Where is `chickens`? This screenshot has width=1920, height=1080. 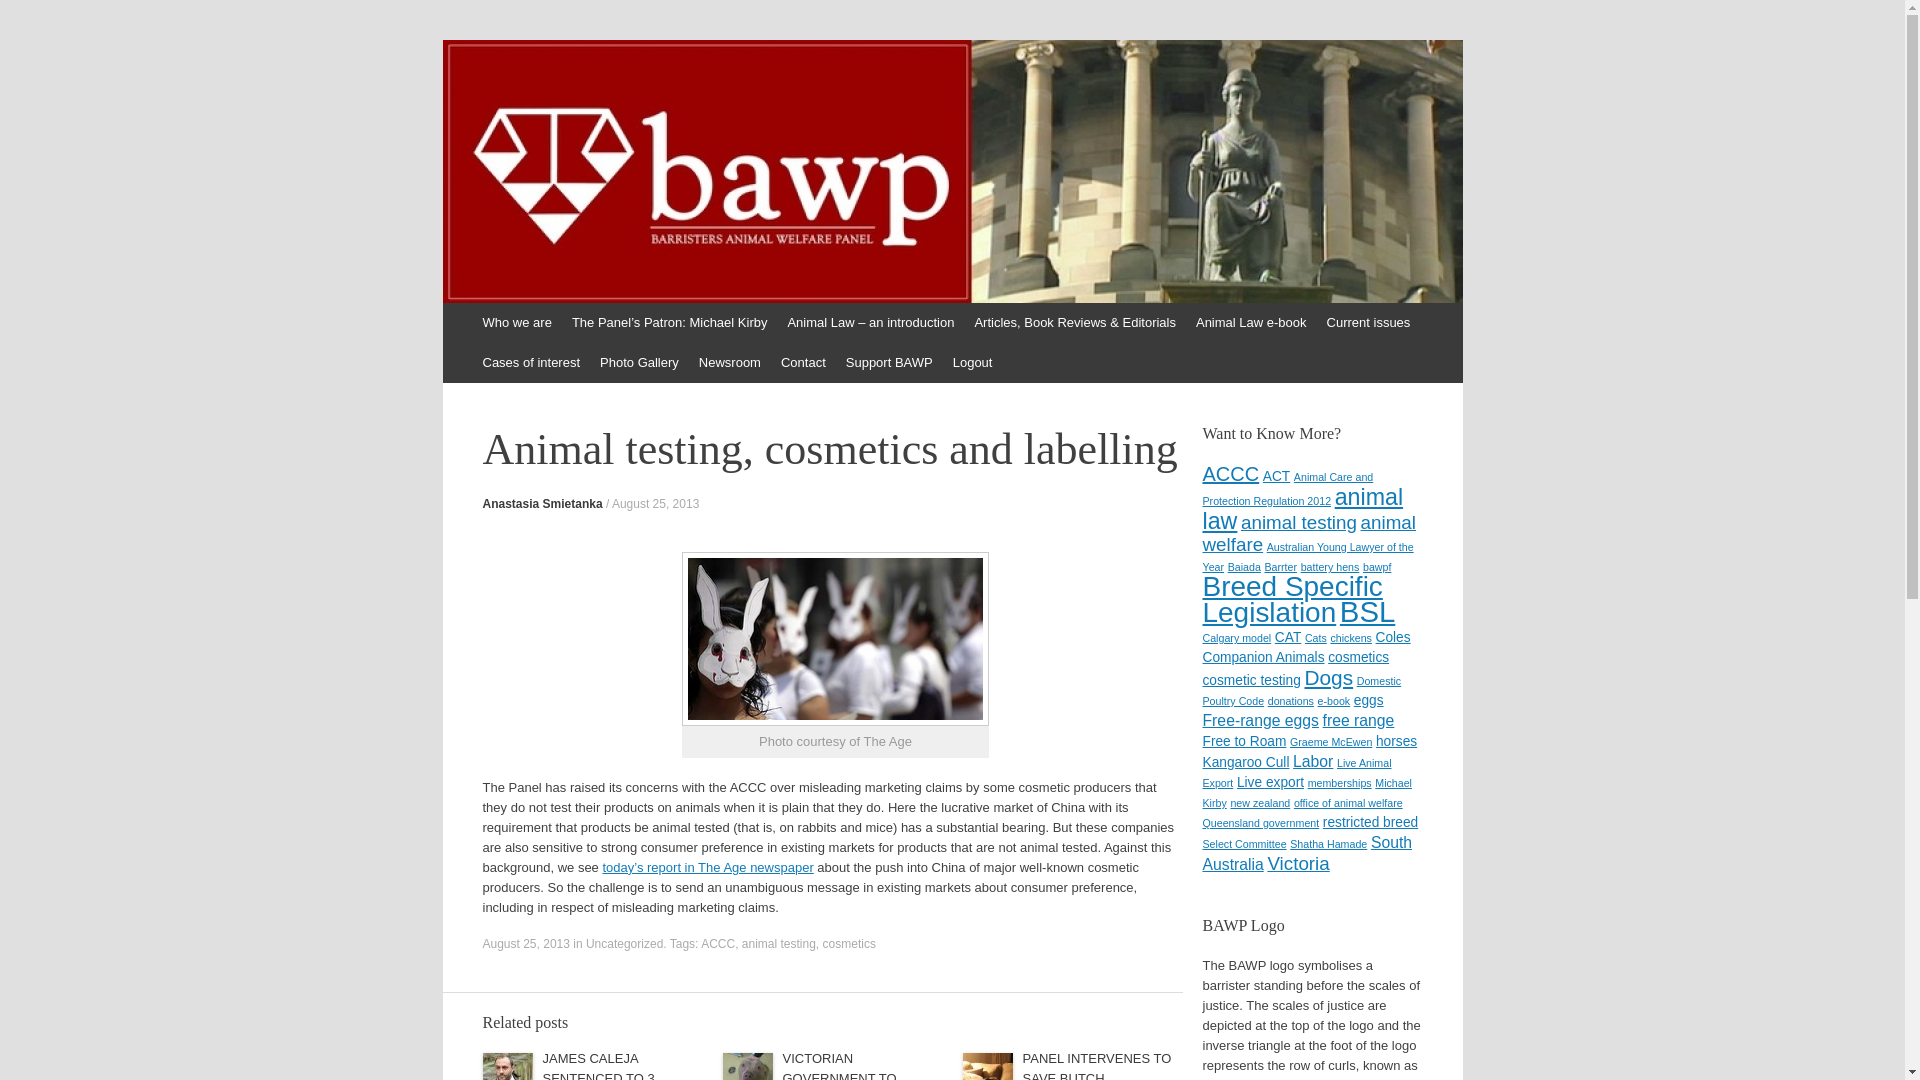
chickens is located at coordinates (1350, 638).